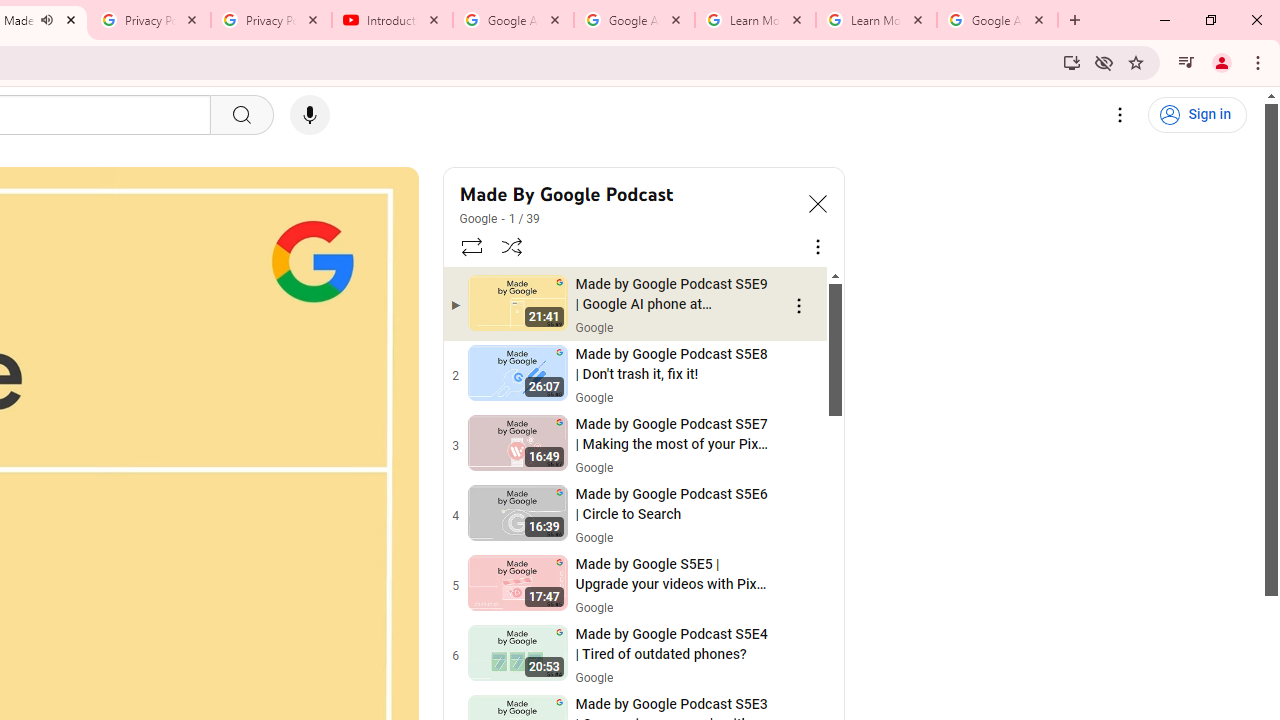 Image resolution: width=1280 pixels, height=720 pixels. Describe the element at coordinates (513, 20) in the screenshot. I see `Google Account Help` at that location.